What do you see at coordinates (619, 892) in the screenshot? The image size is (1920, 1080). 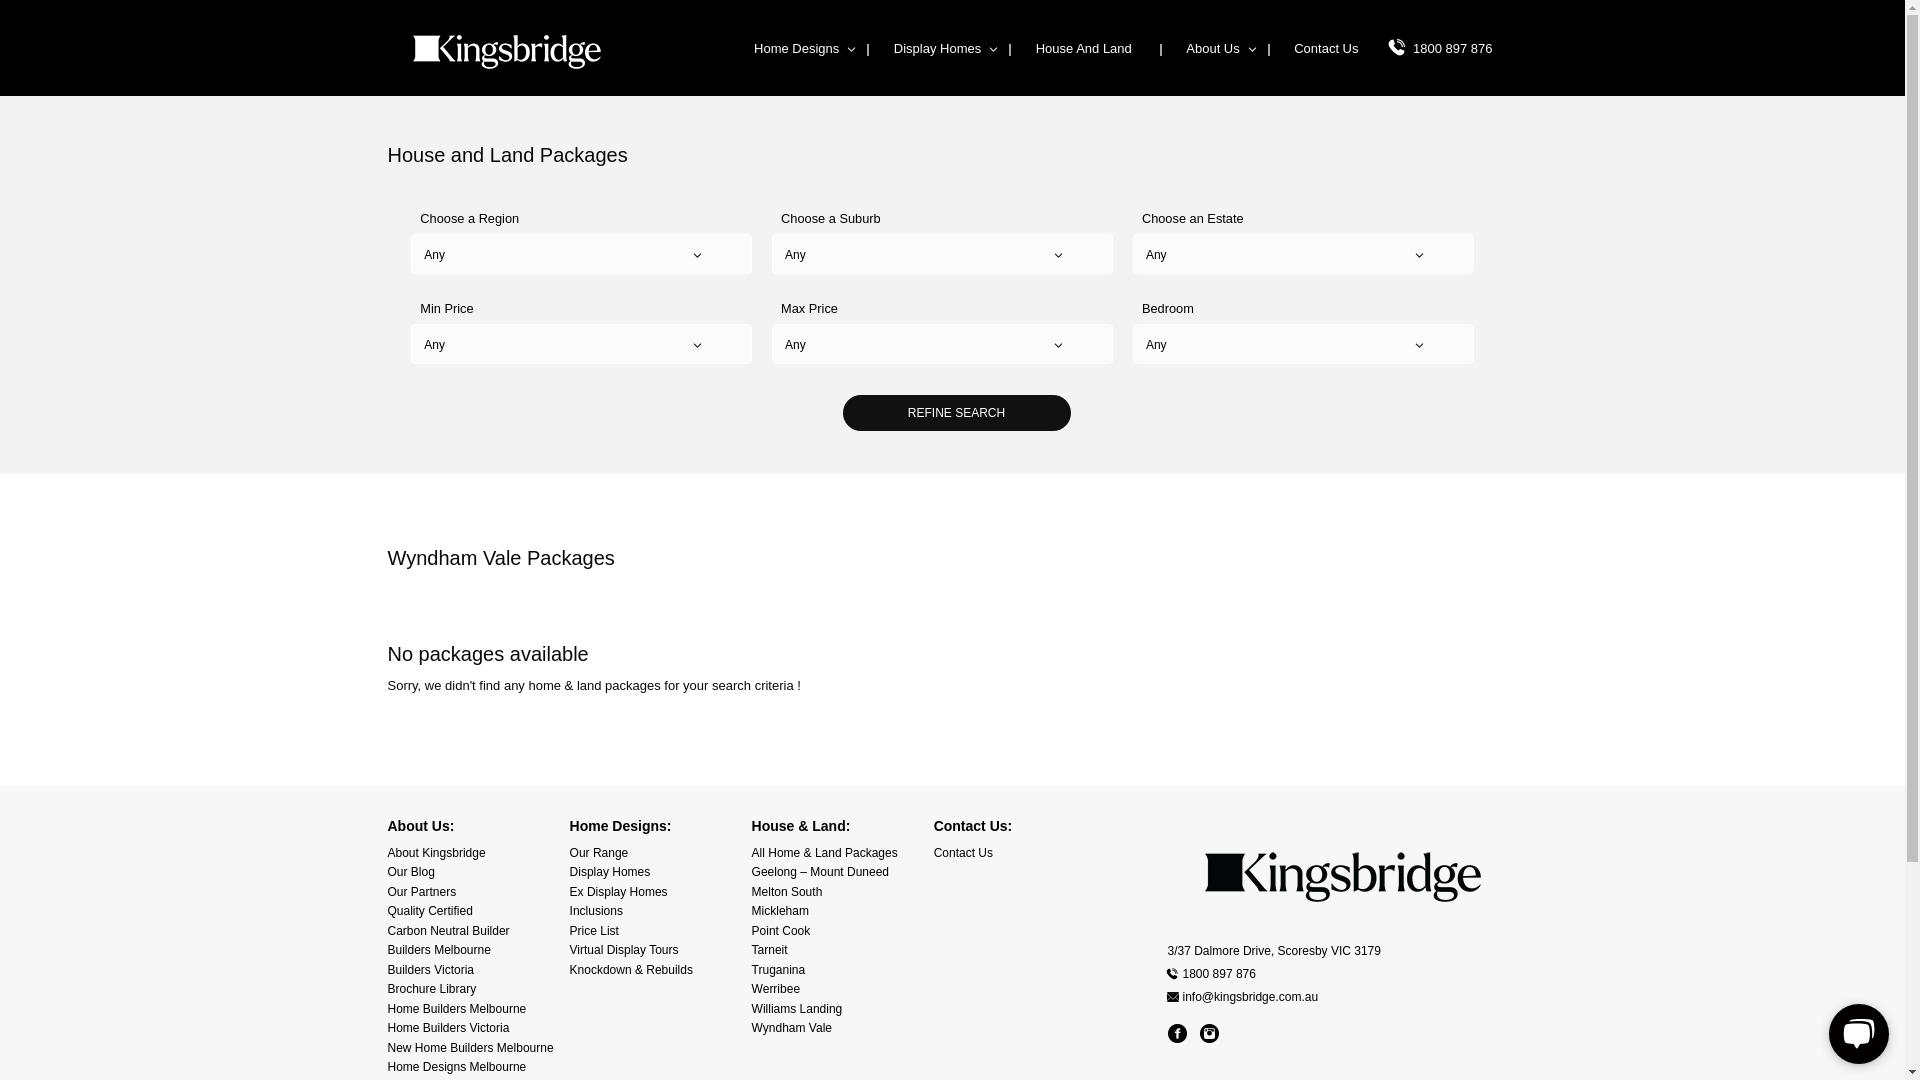 I see `Ex Display Homes` at bounding box center [619, 892].